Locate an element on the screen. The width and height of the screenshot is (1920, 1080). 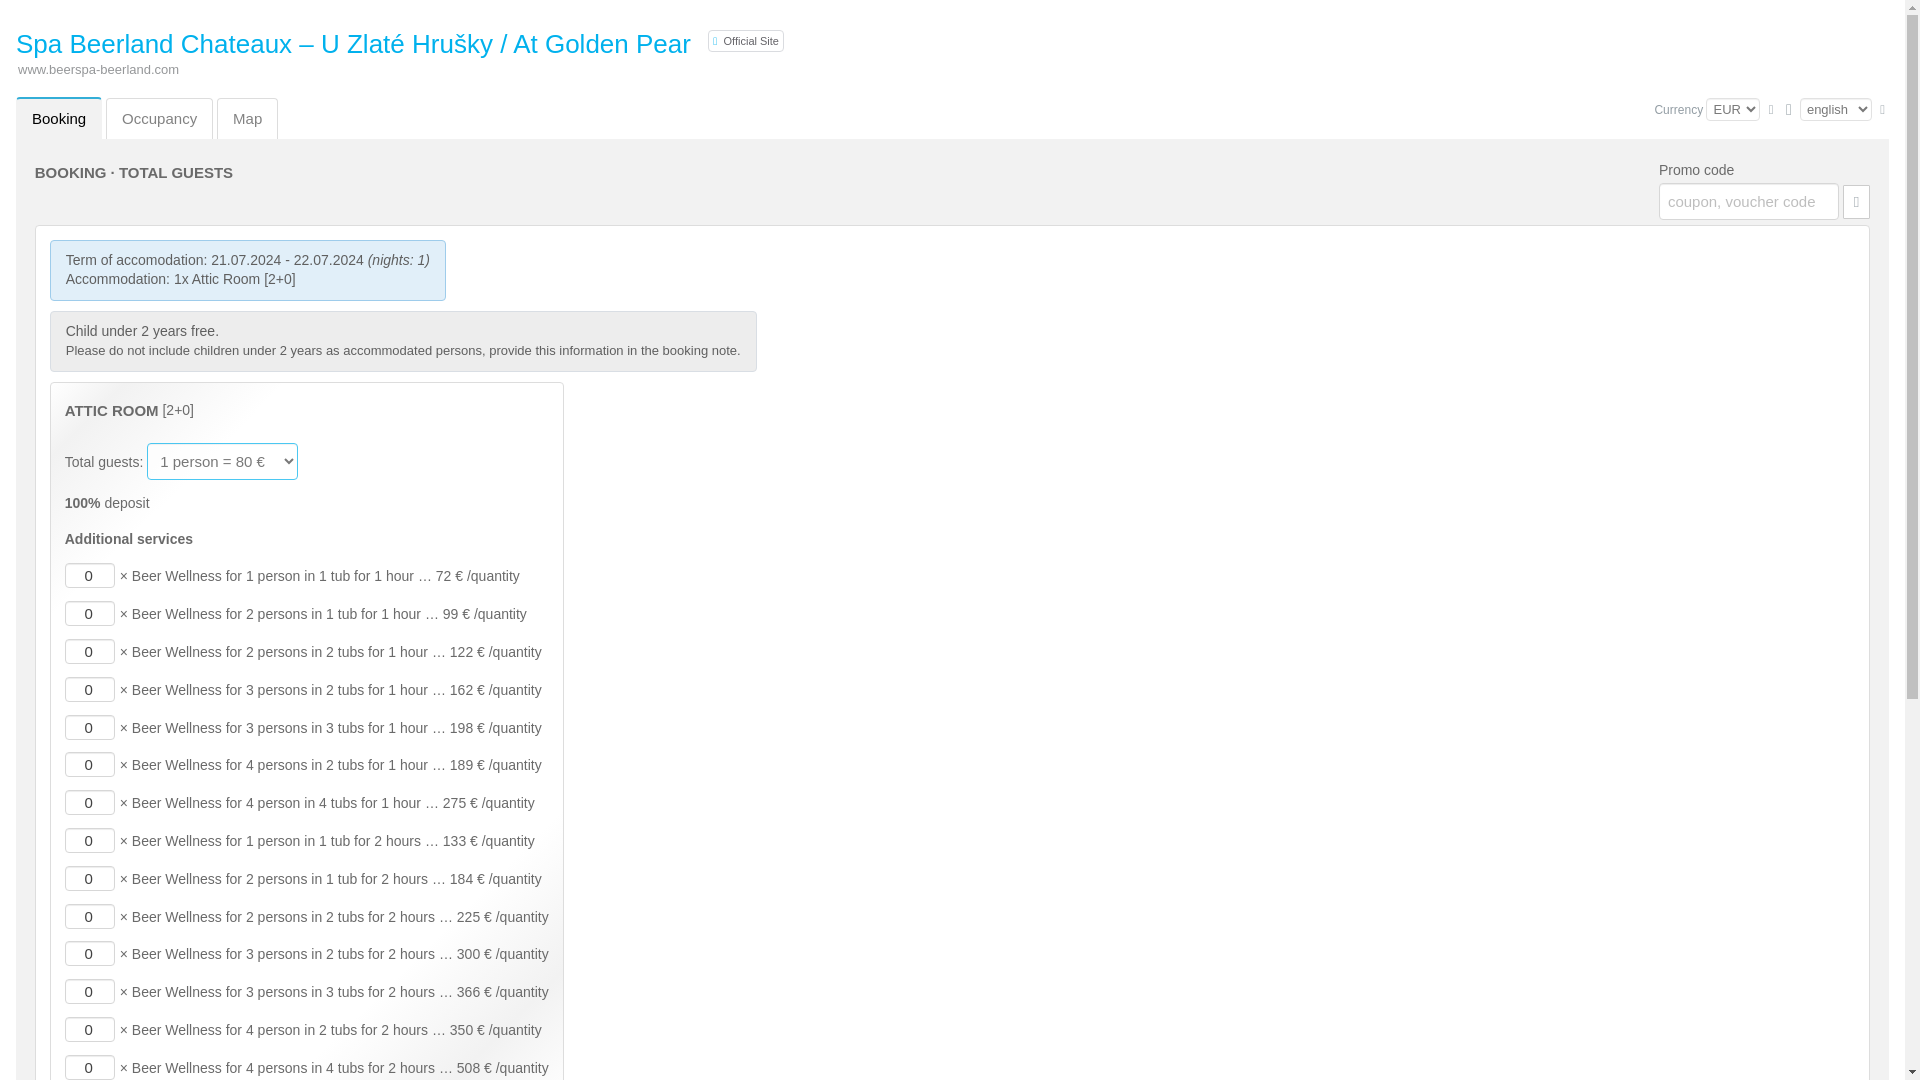
0 is located at coordinates (90, 952).